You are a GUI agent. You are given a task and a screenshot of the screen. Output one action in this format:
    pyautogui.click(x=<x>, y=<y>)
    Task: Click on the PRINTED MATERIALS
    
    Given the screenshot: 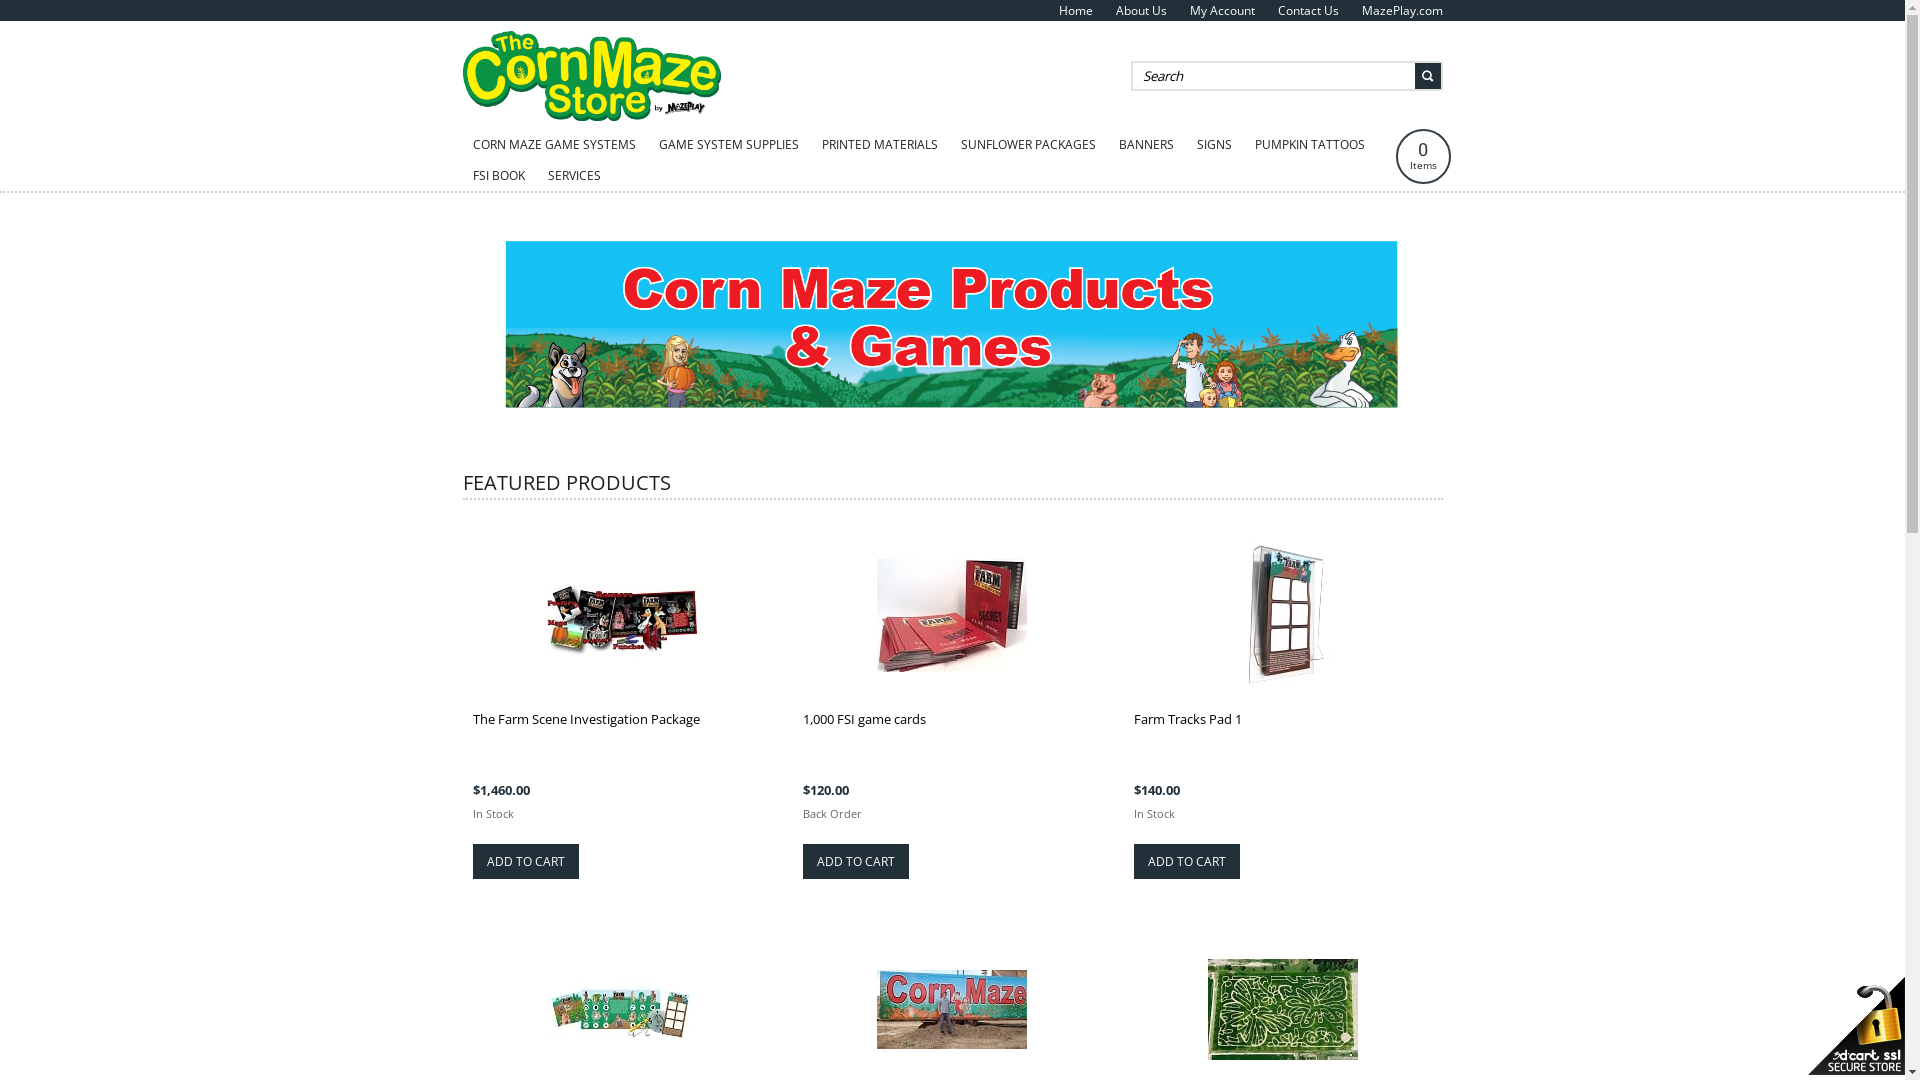 What is the action you would take?
    pyautogui.click(x=880, y=145)
    